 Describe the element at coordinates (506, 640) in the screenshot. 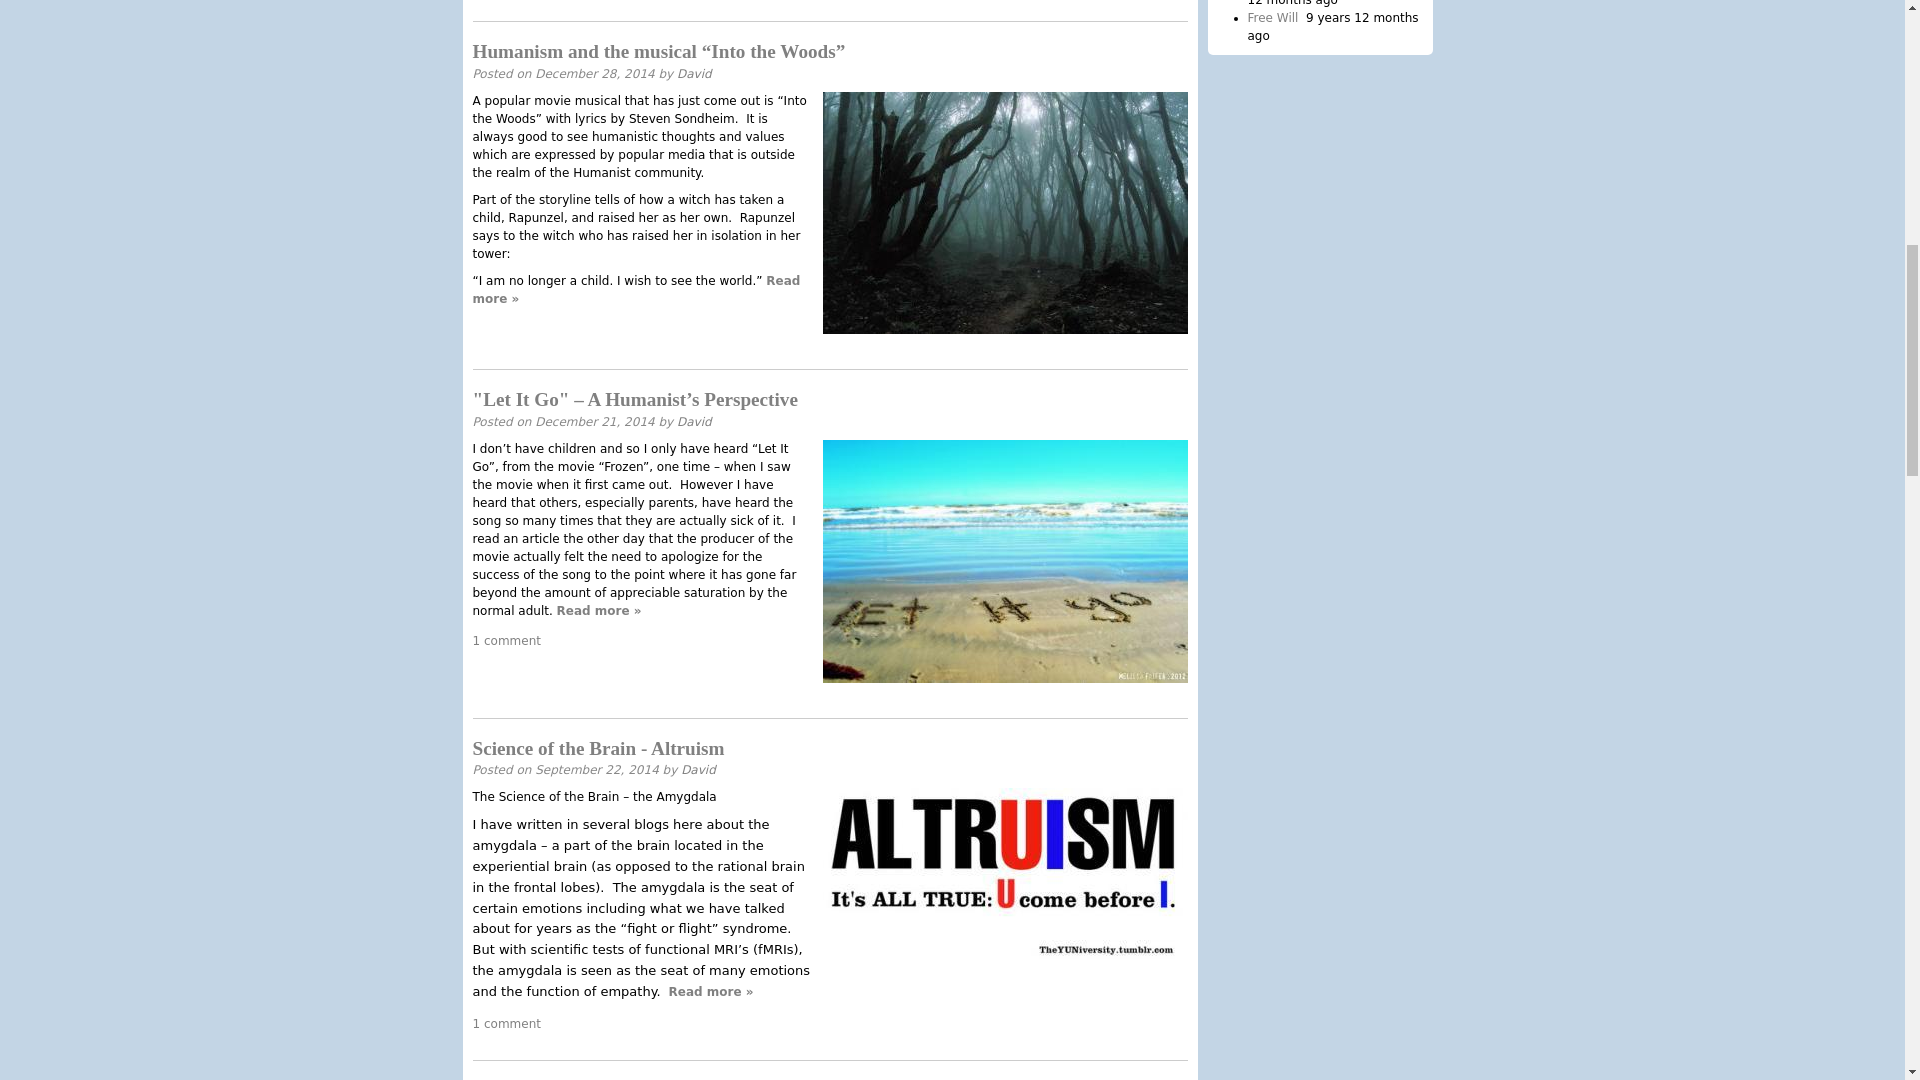

I see `Jump to the first comment of this posting.` at that location.